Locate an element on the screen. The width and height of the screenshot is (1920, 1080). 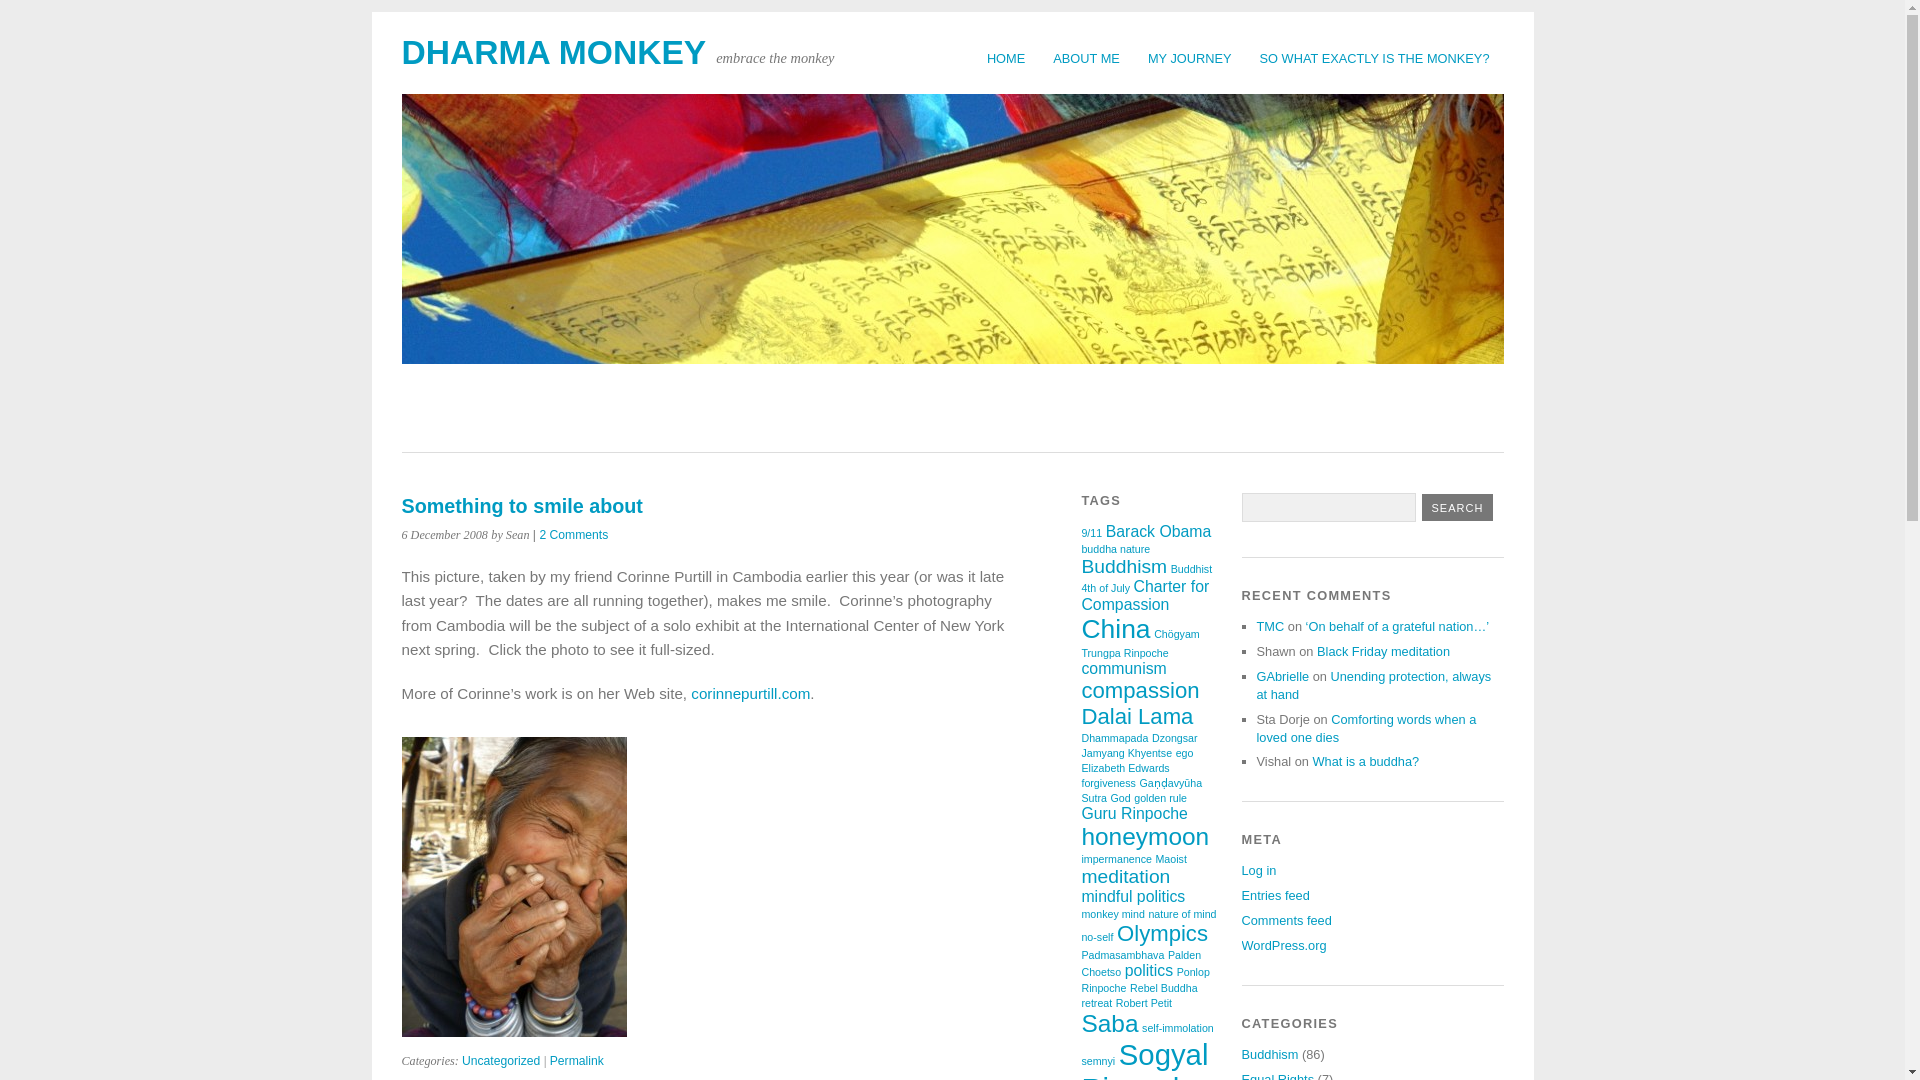
impermanence is located at coordinates (1115, 859).